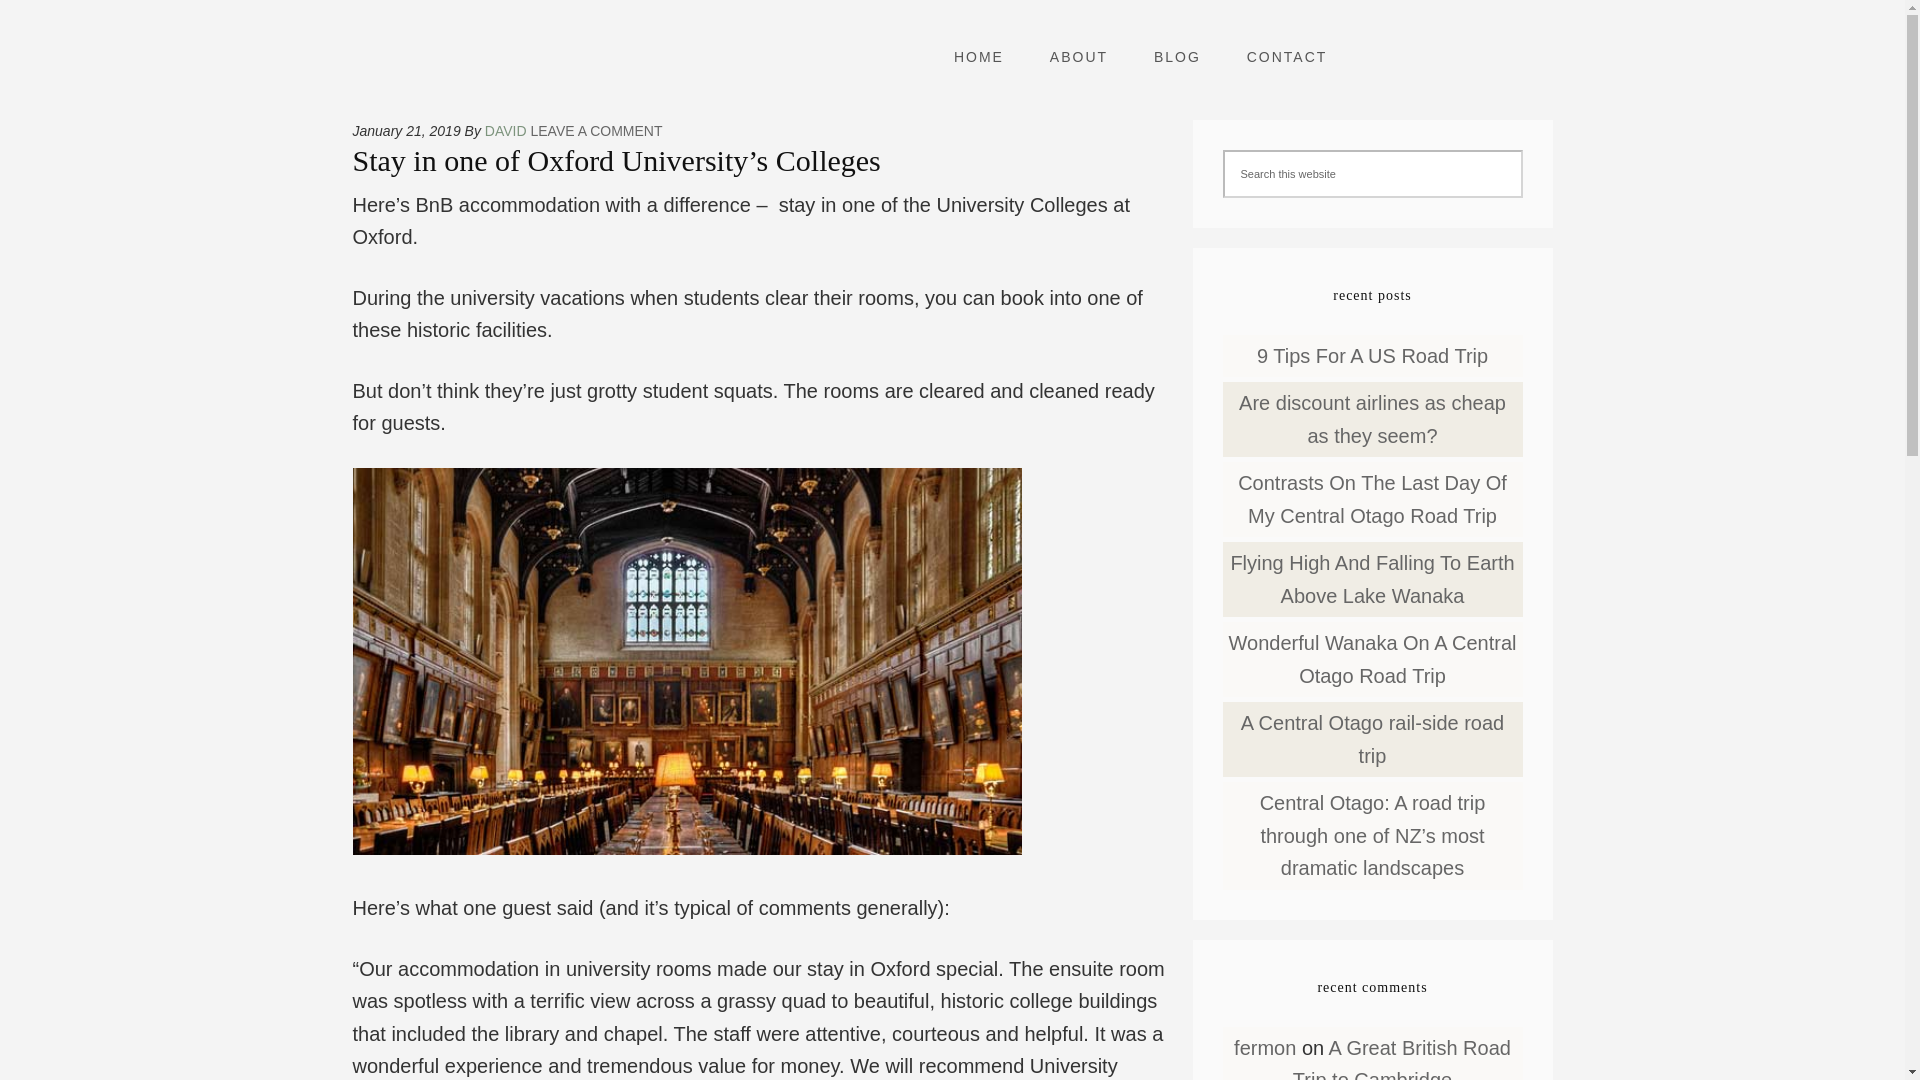 This screenshot has height=1080, width=1920. What do you see at coordinates (1265, 1048) in the screenshot?
I see `fermon` at bounding box center [1265, 1048].